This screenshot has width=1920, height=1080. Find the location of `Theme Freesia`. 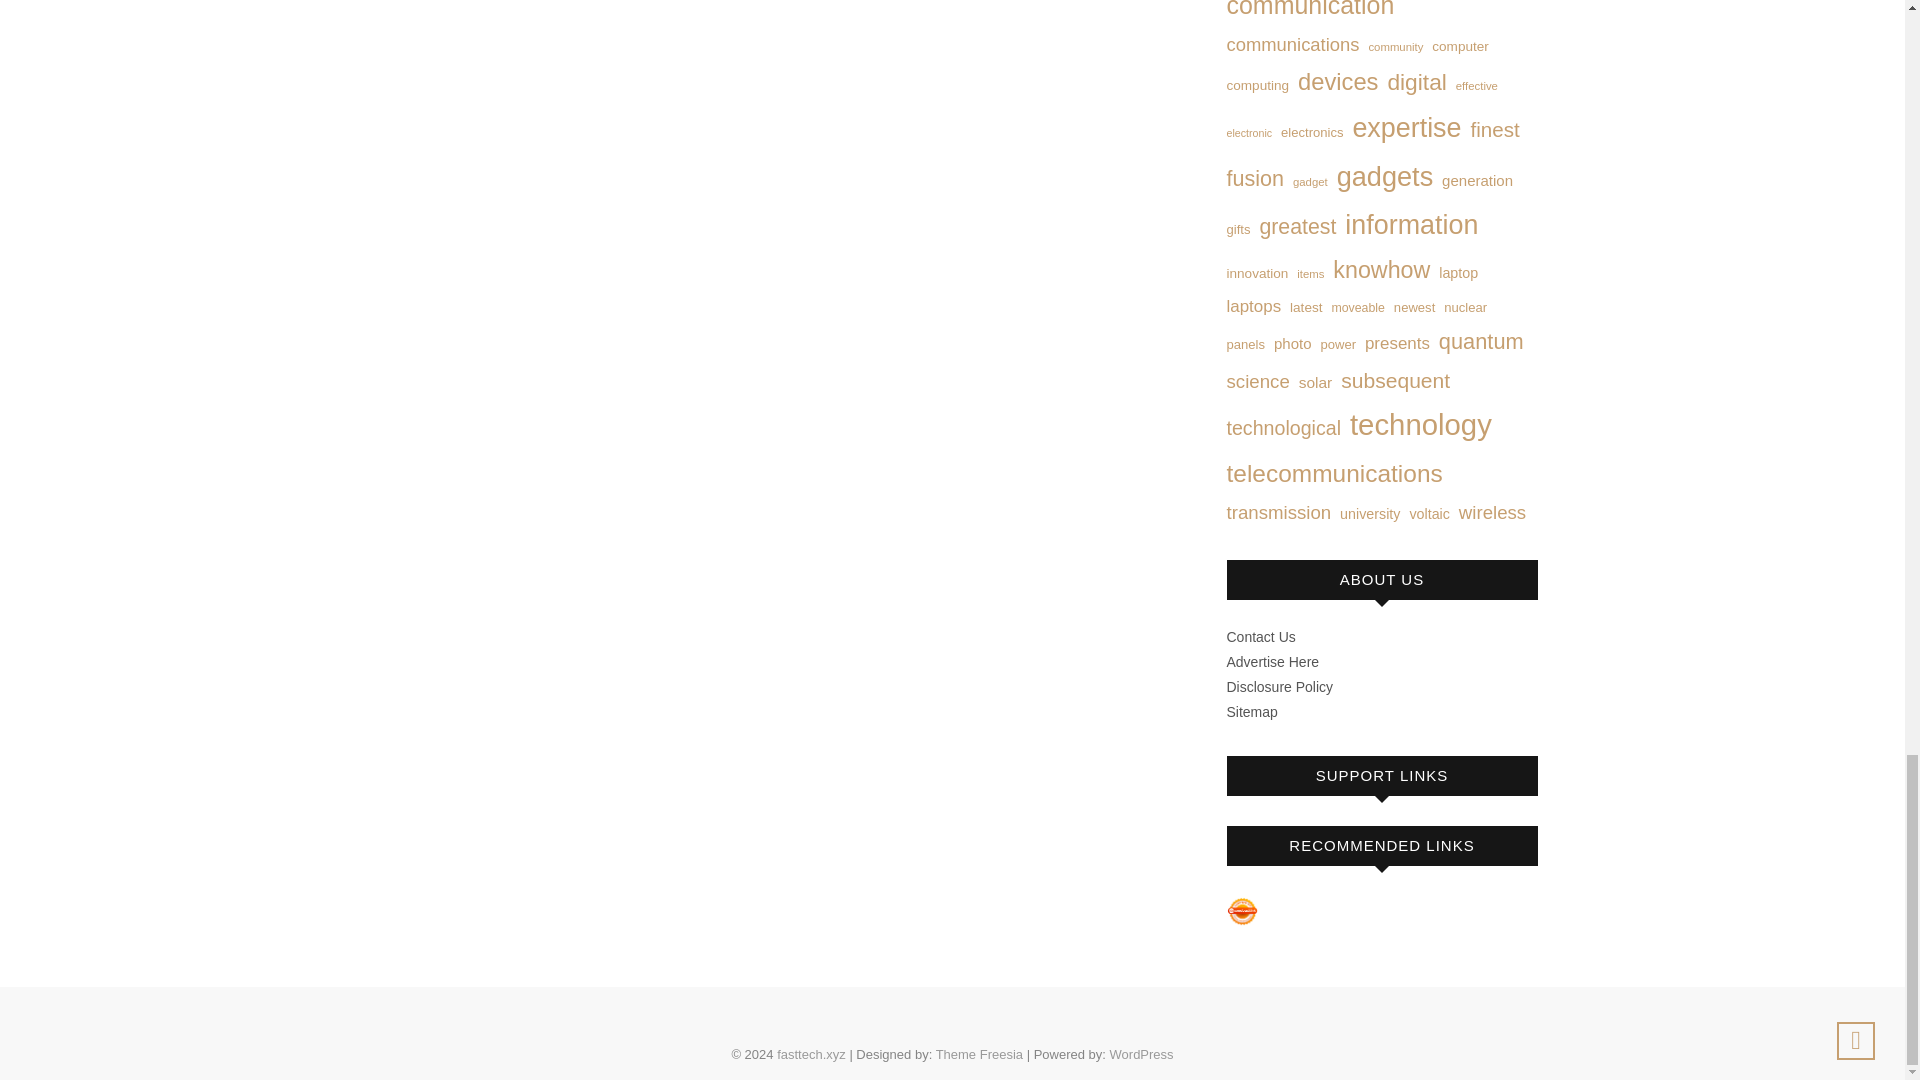

Theme Freesia is located at coordinates (980, 1054).